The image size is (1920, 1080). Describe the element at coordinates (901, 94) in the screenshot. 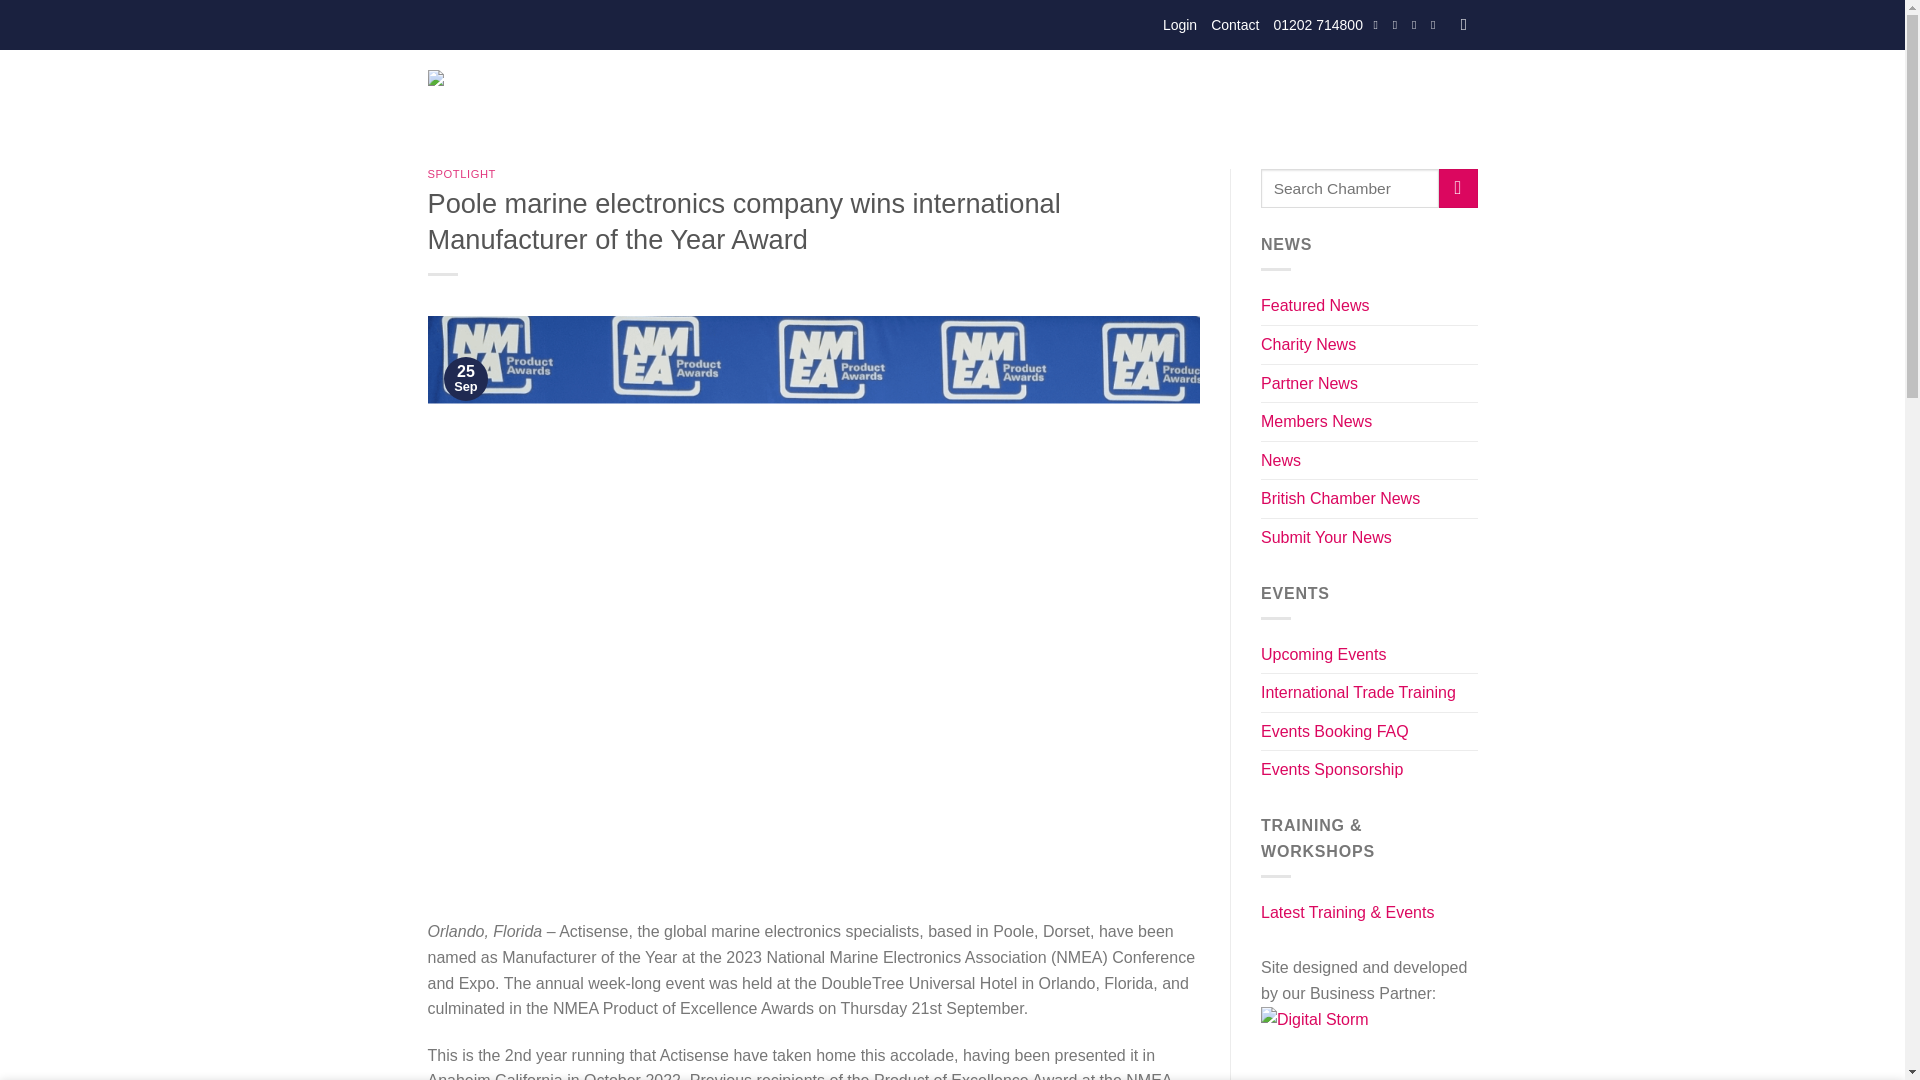

I see `Membership` at that location.